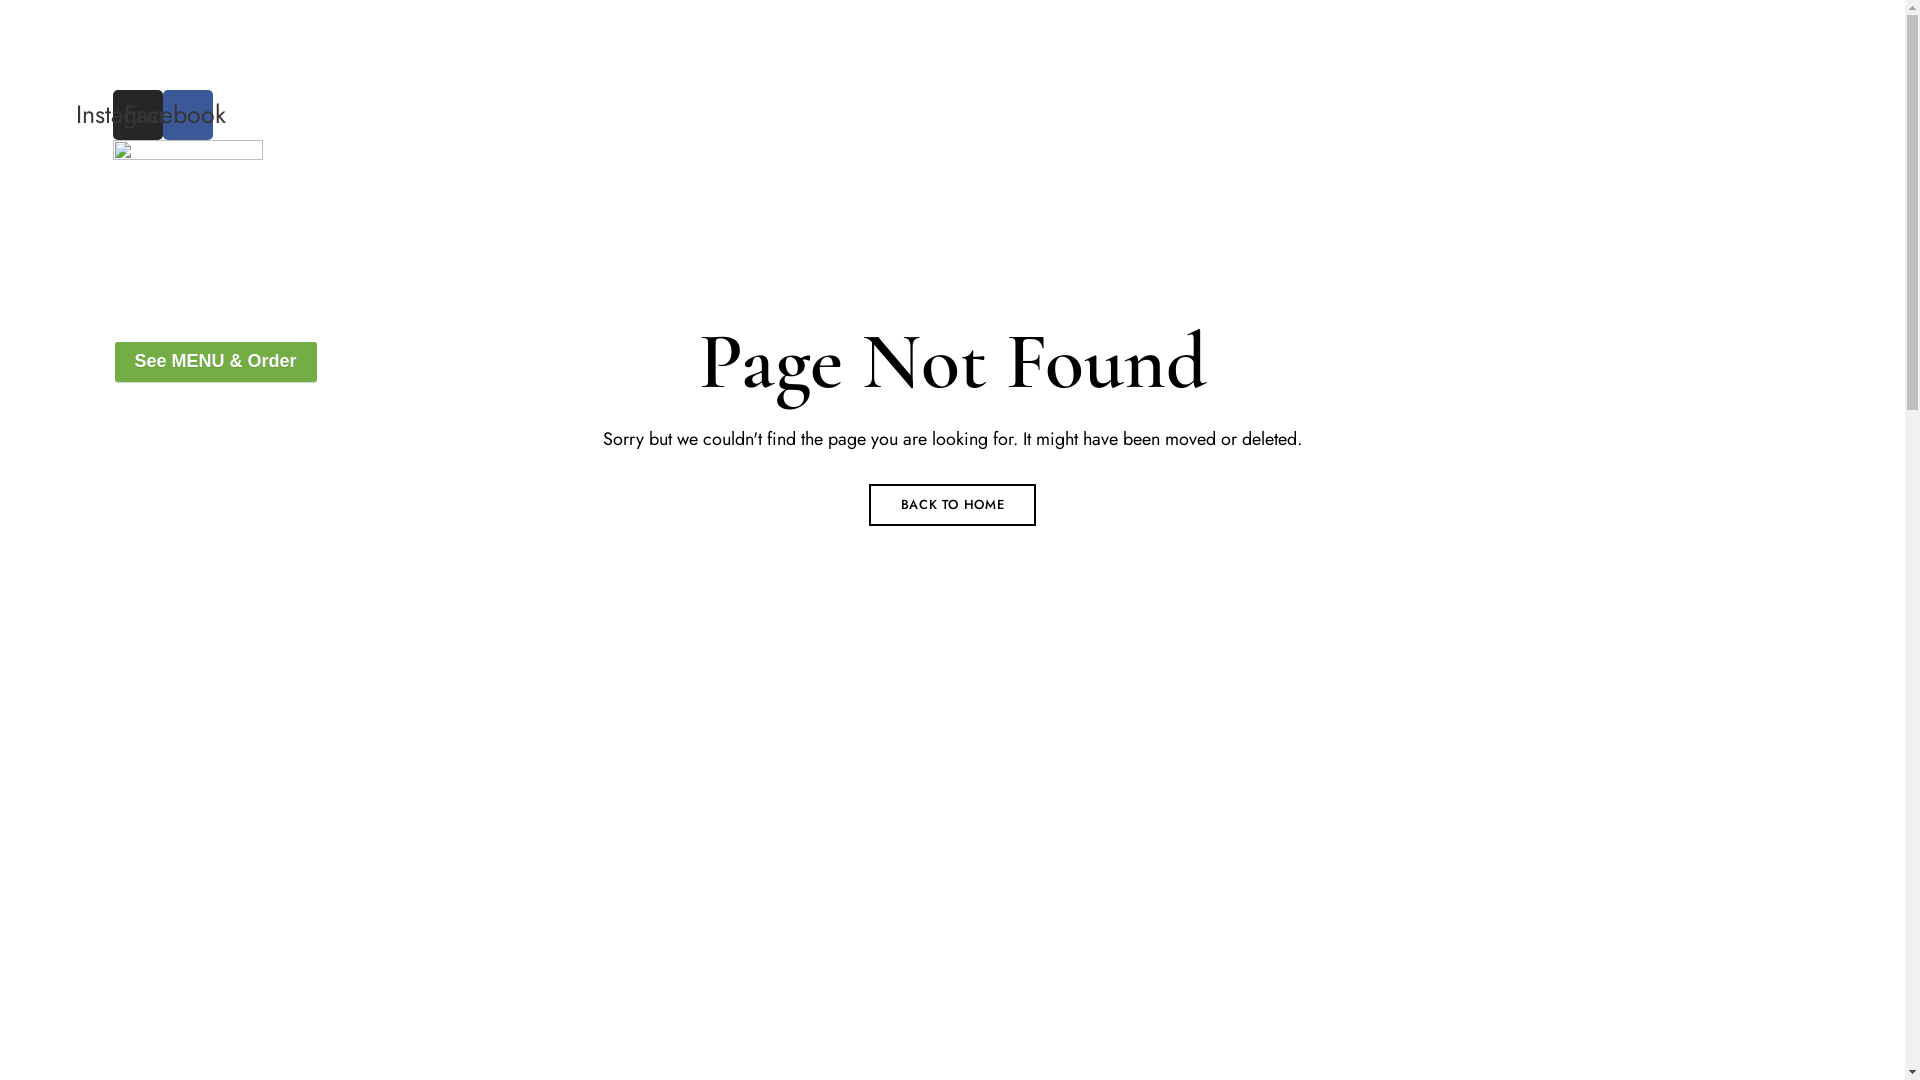 This screenshot has width=1920, height=1080. What do you see at coordinates (184, 74) in the screenshot?
I see `order@ayini.ca` at bounding box center [184, 74].